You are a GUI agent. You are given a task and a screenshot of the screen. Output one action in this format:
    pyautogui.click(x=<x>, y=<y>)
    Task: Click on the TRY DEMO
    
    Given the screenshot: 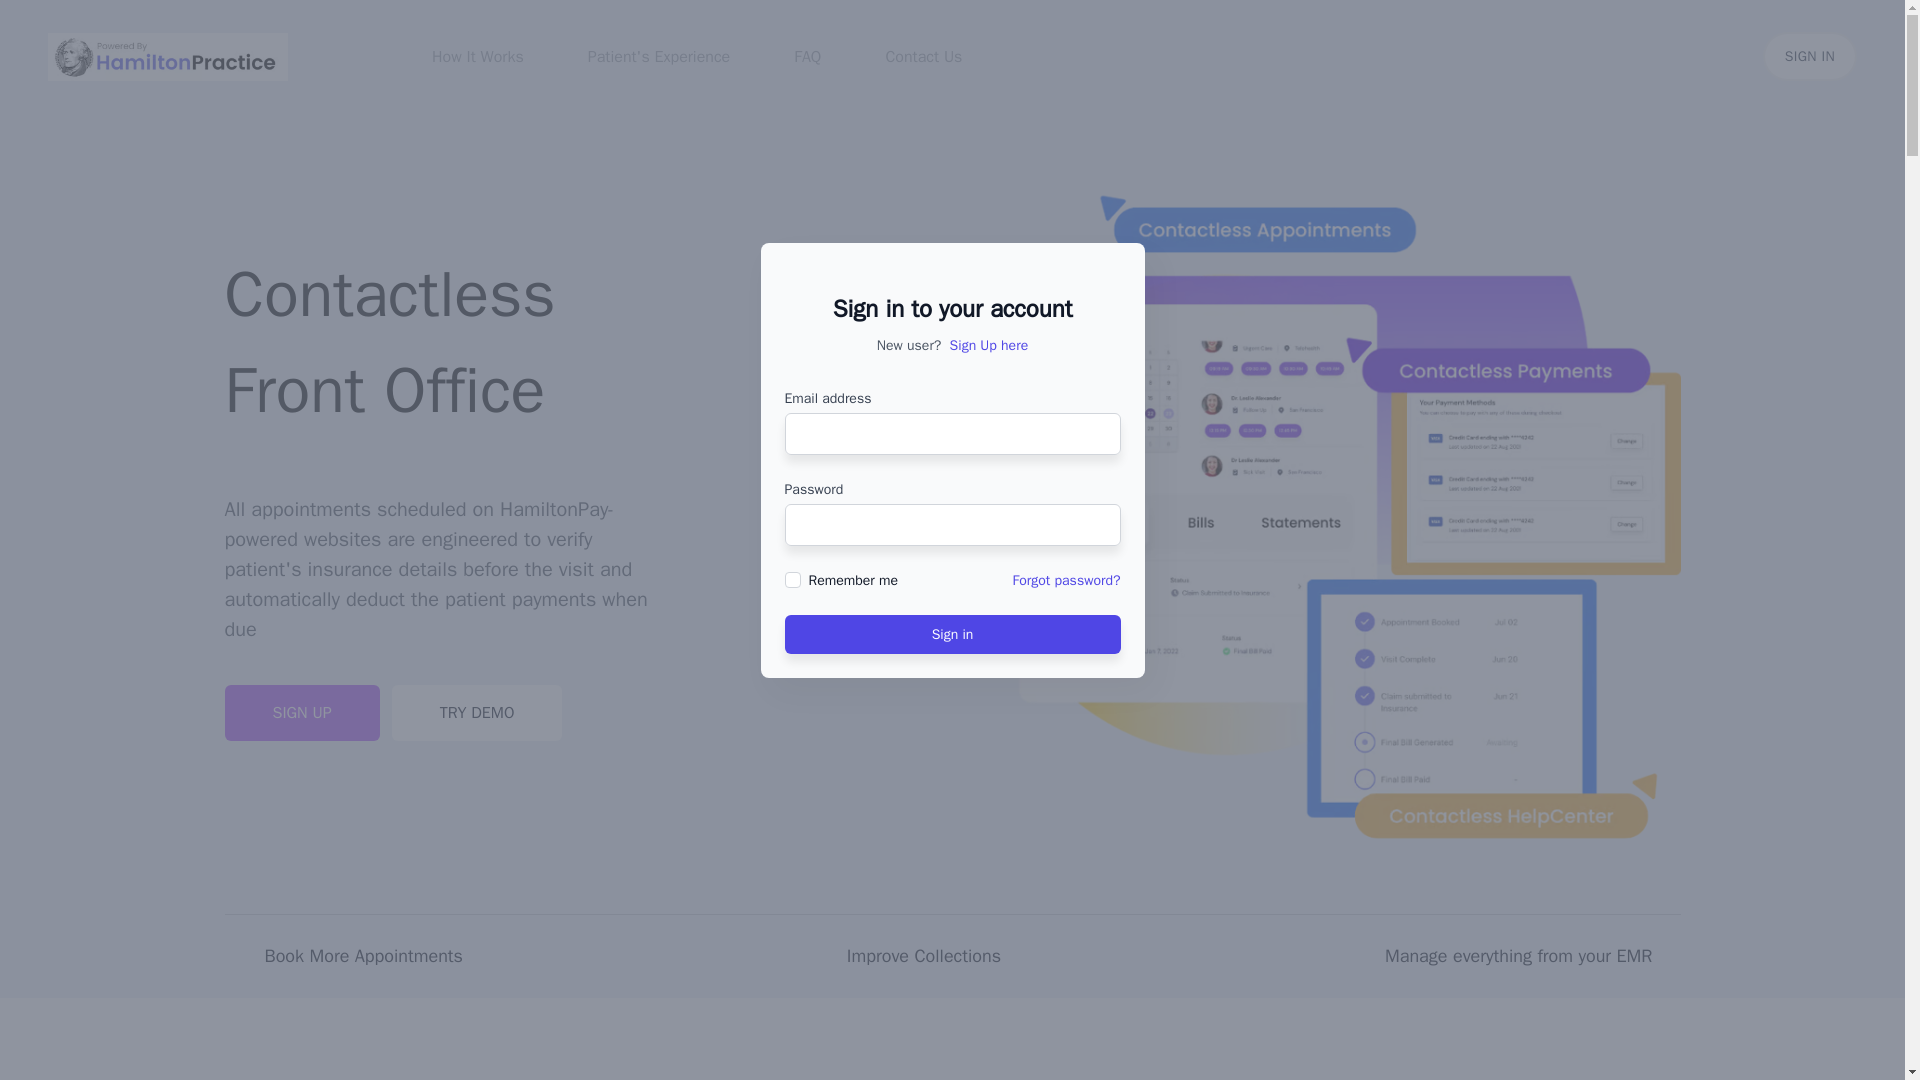 What is the action you would take?
    pyautogui.click(x=476, y=712)
    